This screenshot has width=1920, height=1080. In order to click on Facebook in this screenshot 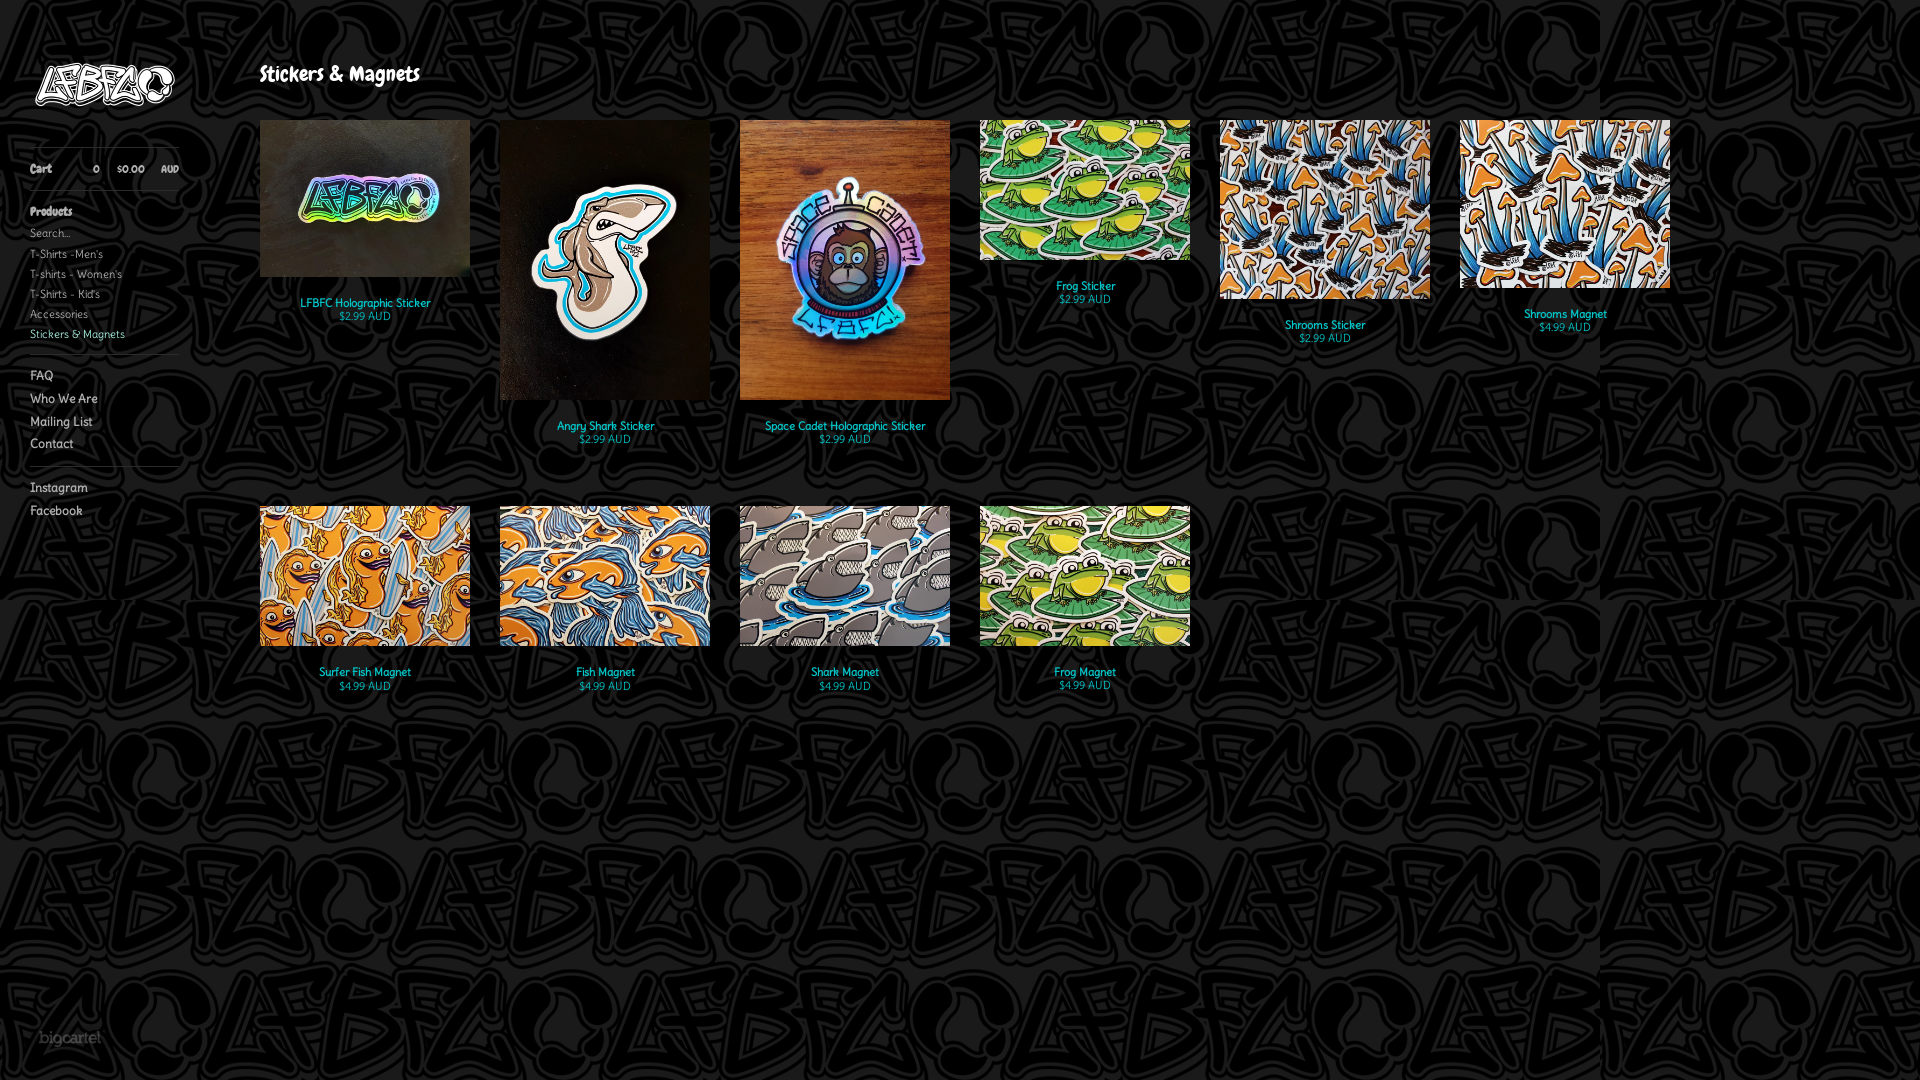, I will do `click(104, 512)`.